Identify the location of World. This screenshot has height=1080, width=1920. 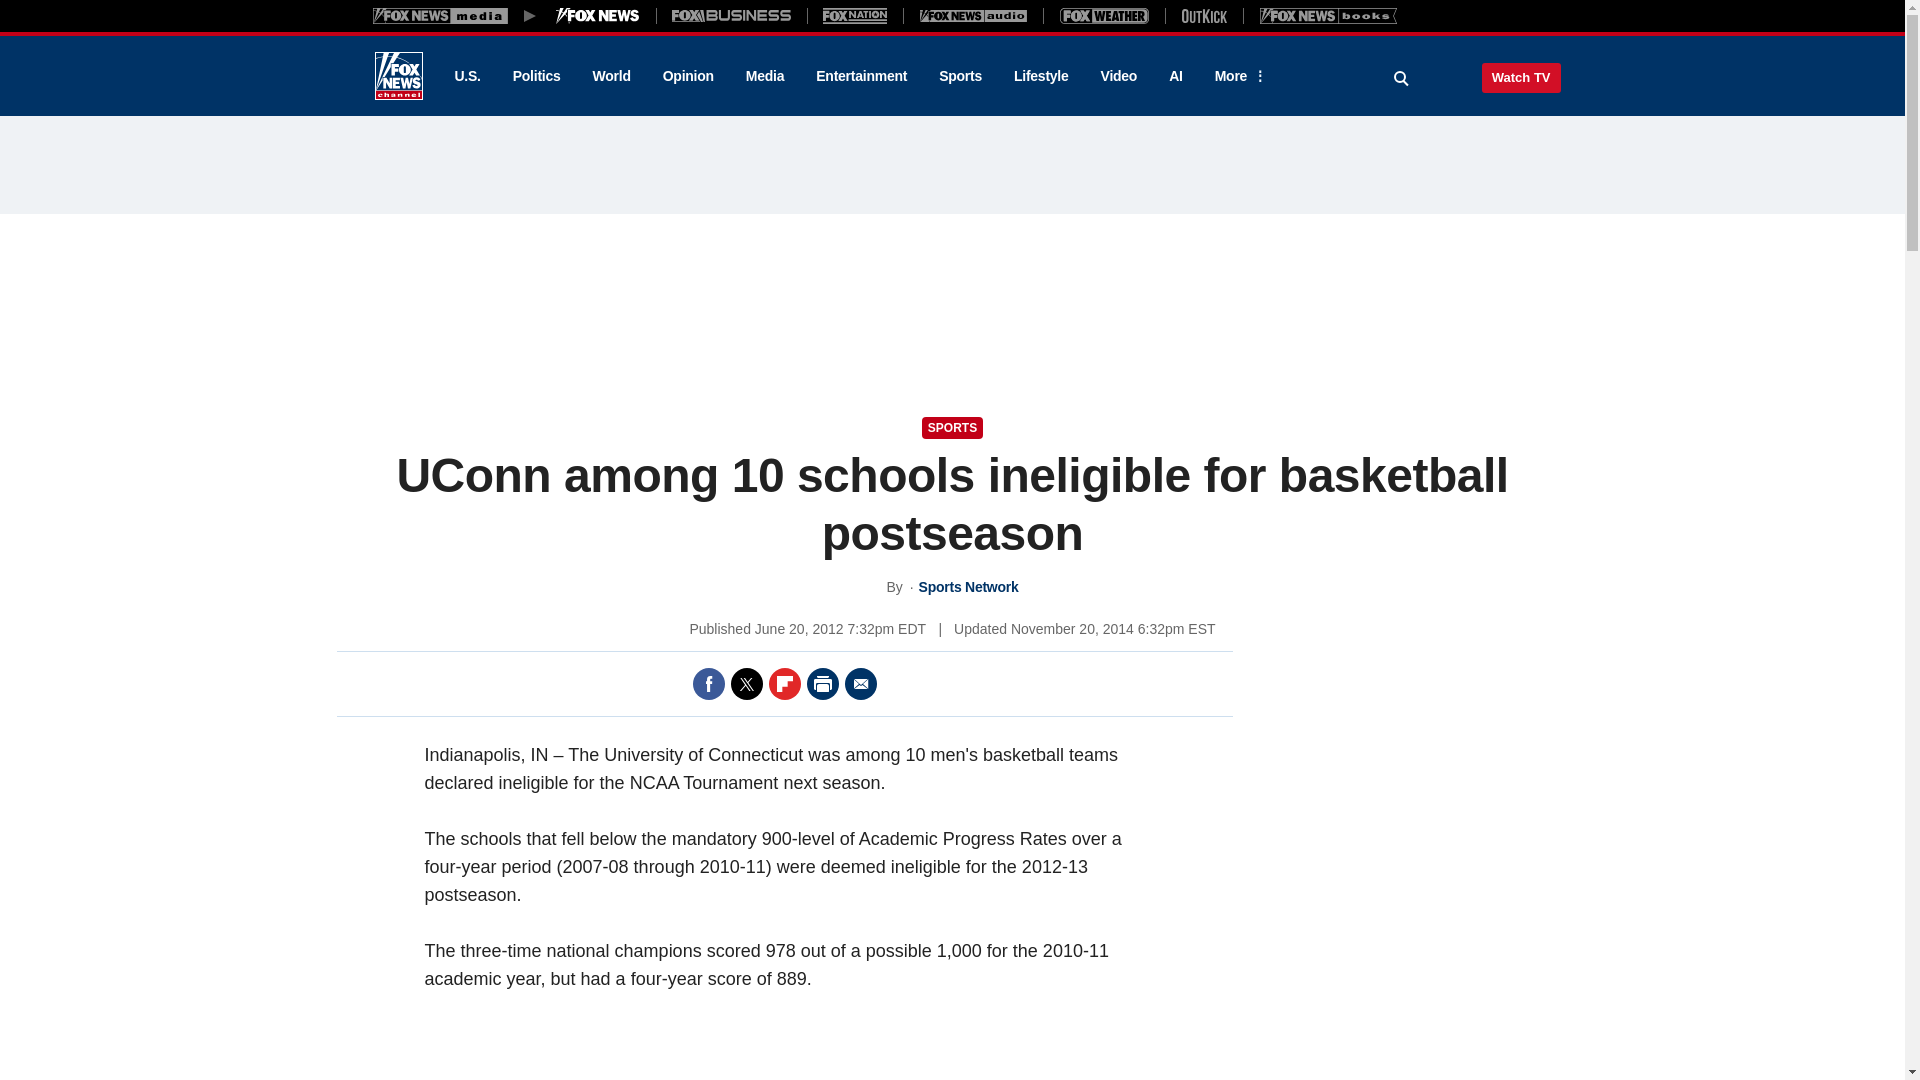
(612, 76).